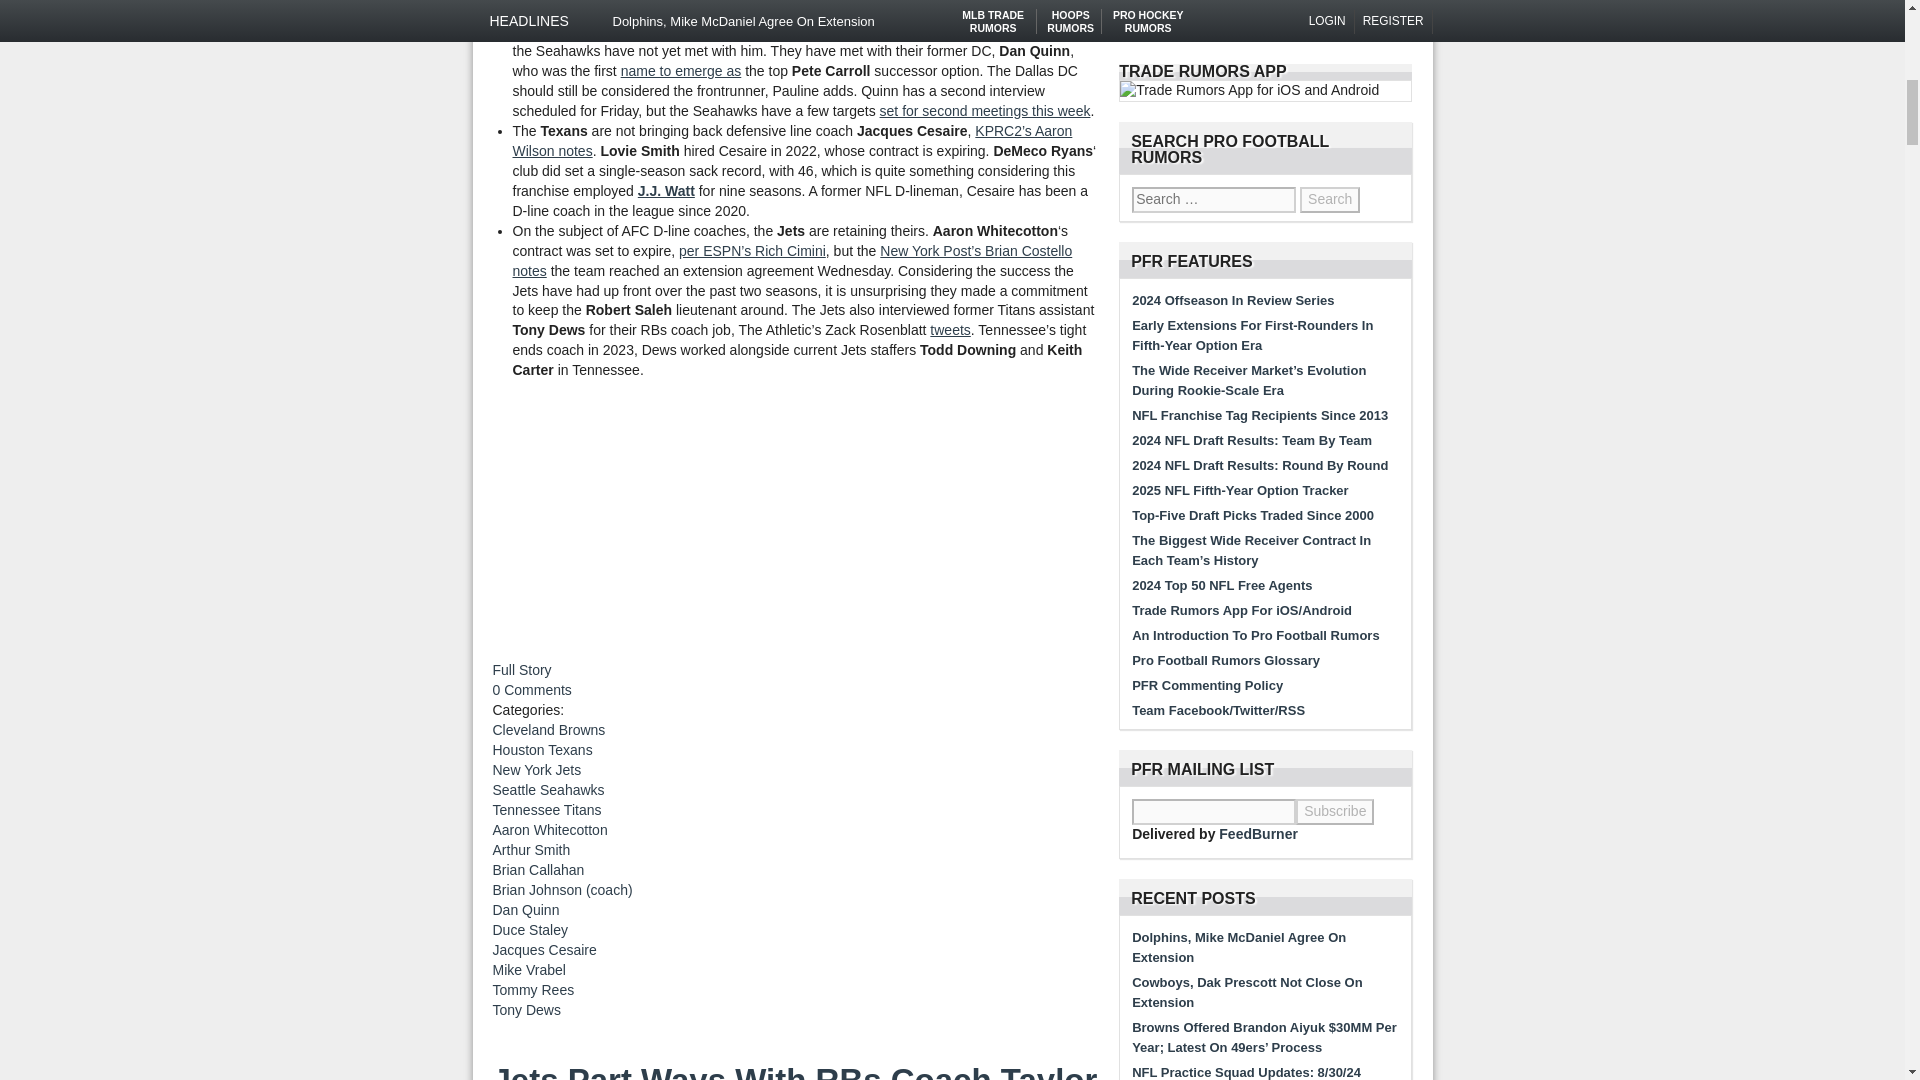 The height and width of the screenshot is (1080, 1920). Describe the element at coordinates (1335, 812) in the screenshot. I see `Subscribe` at that location.